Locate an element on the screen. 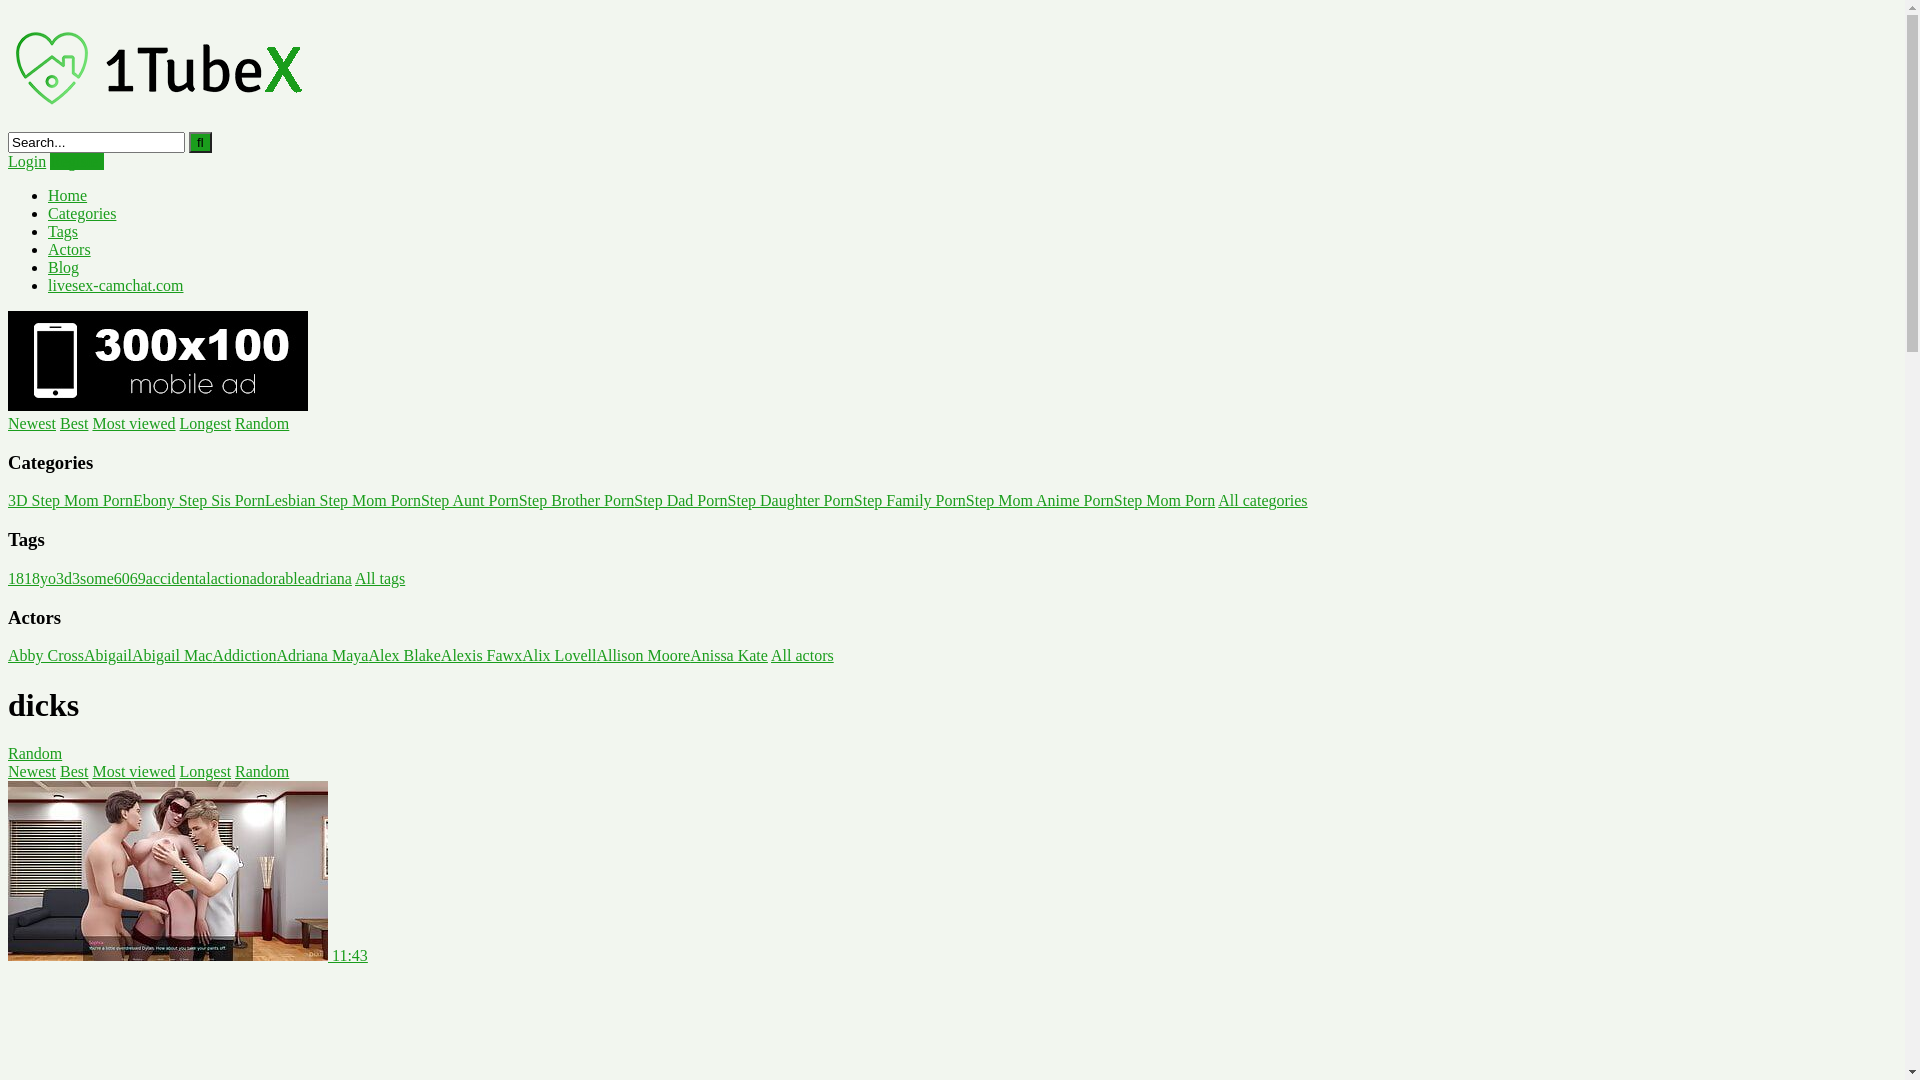 The image size is (1920, 1080). Skip to content is located at coordinates (8, 8).